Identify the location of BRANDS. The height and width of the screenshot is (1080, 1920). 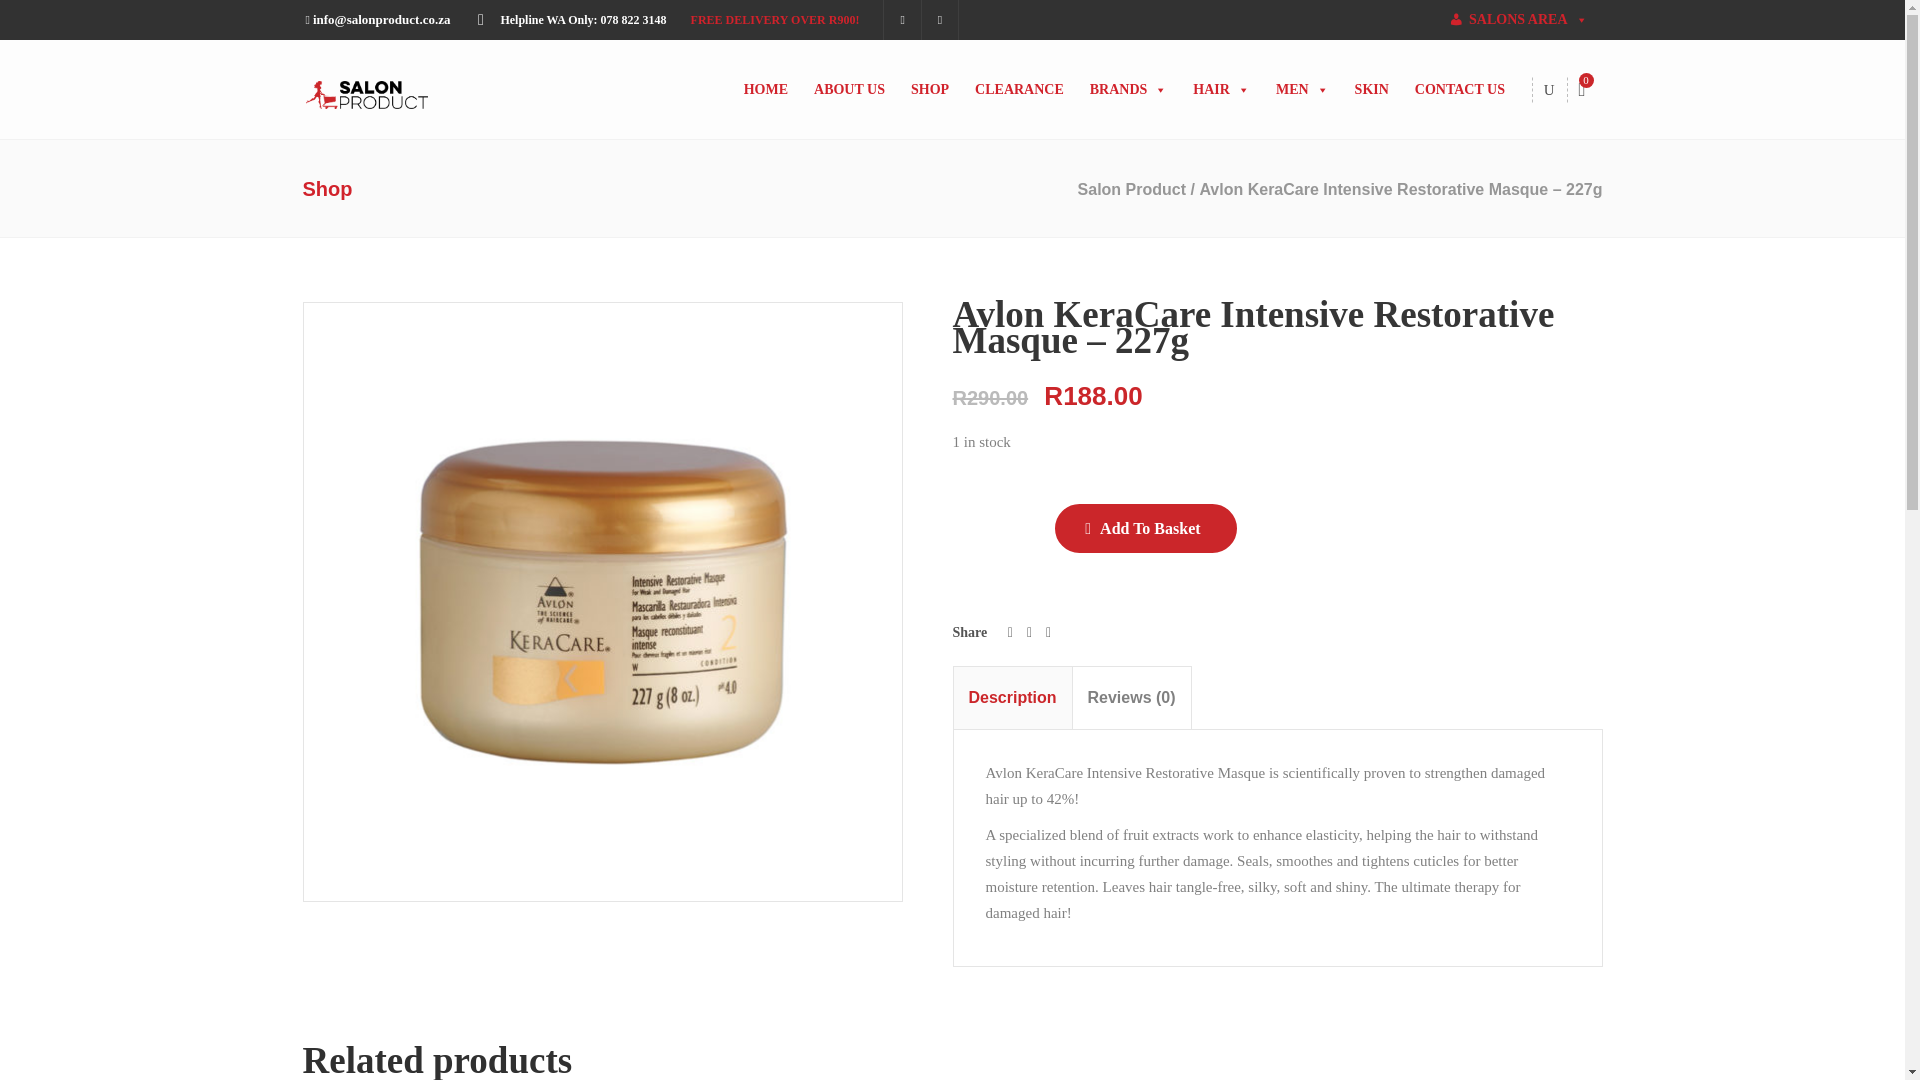
(1128, 90).